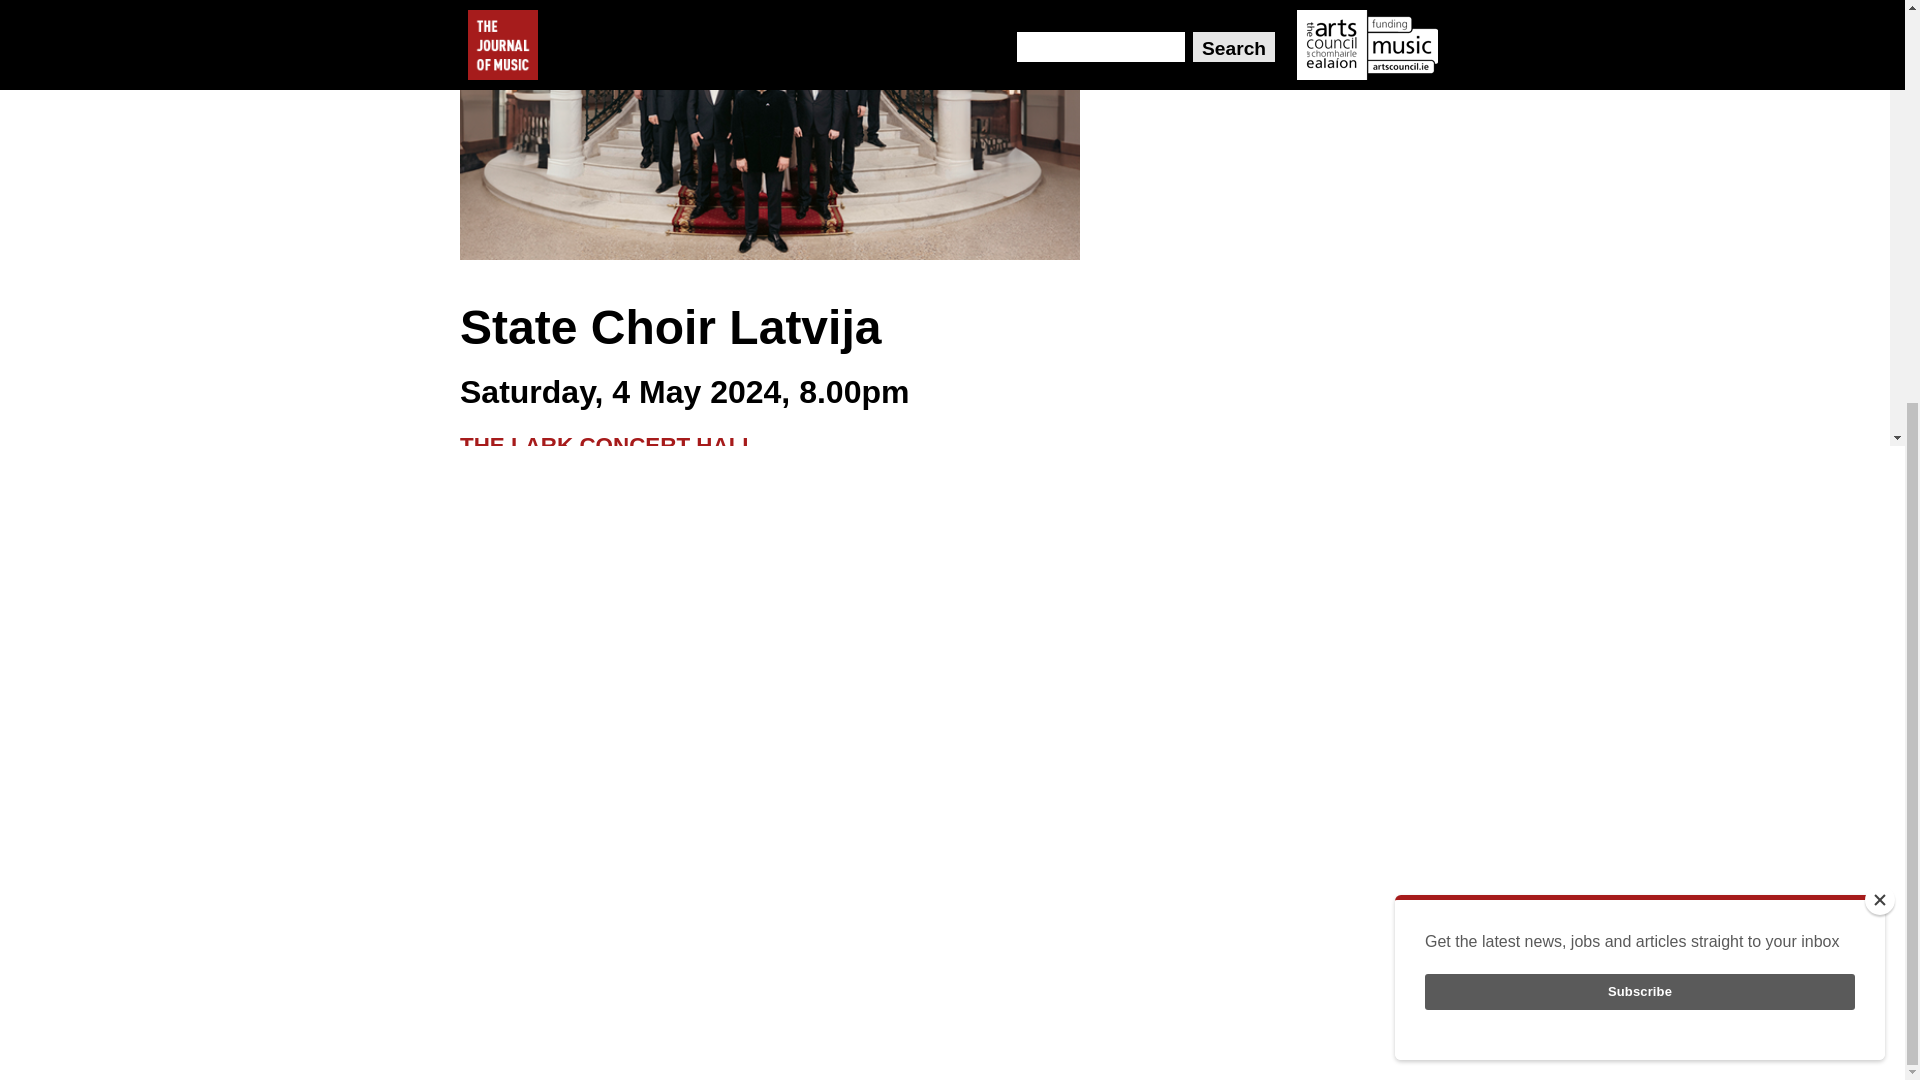  Describe the element at coordinates (770, 130) in the screenshot. I see `State Choir Latvija` at that location.